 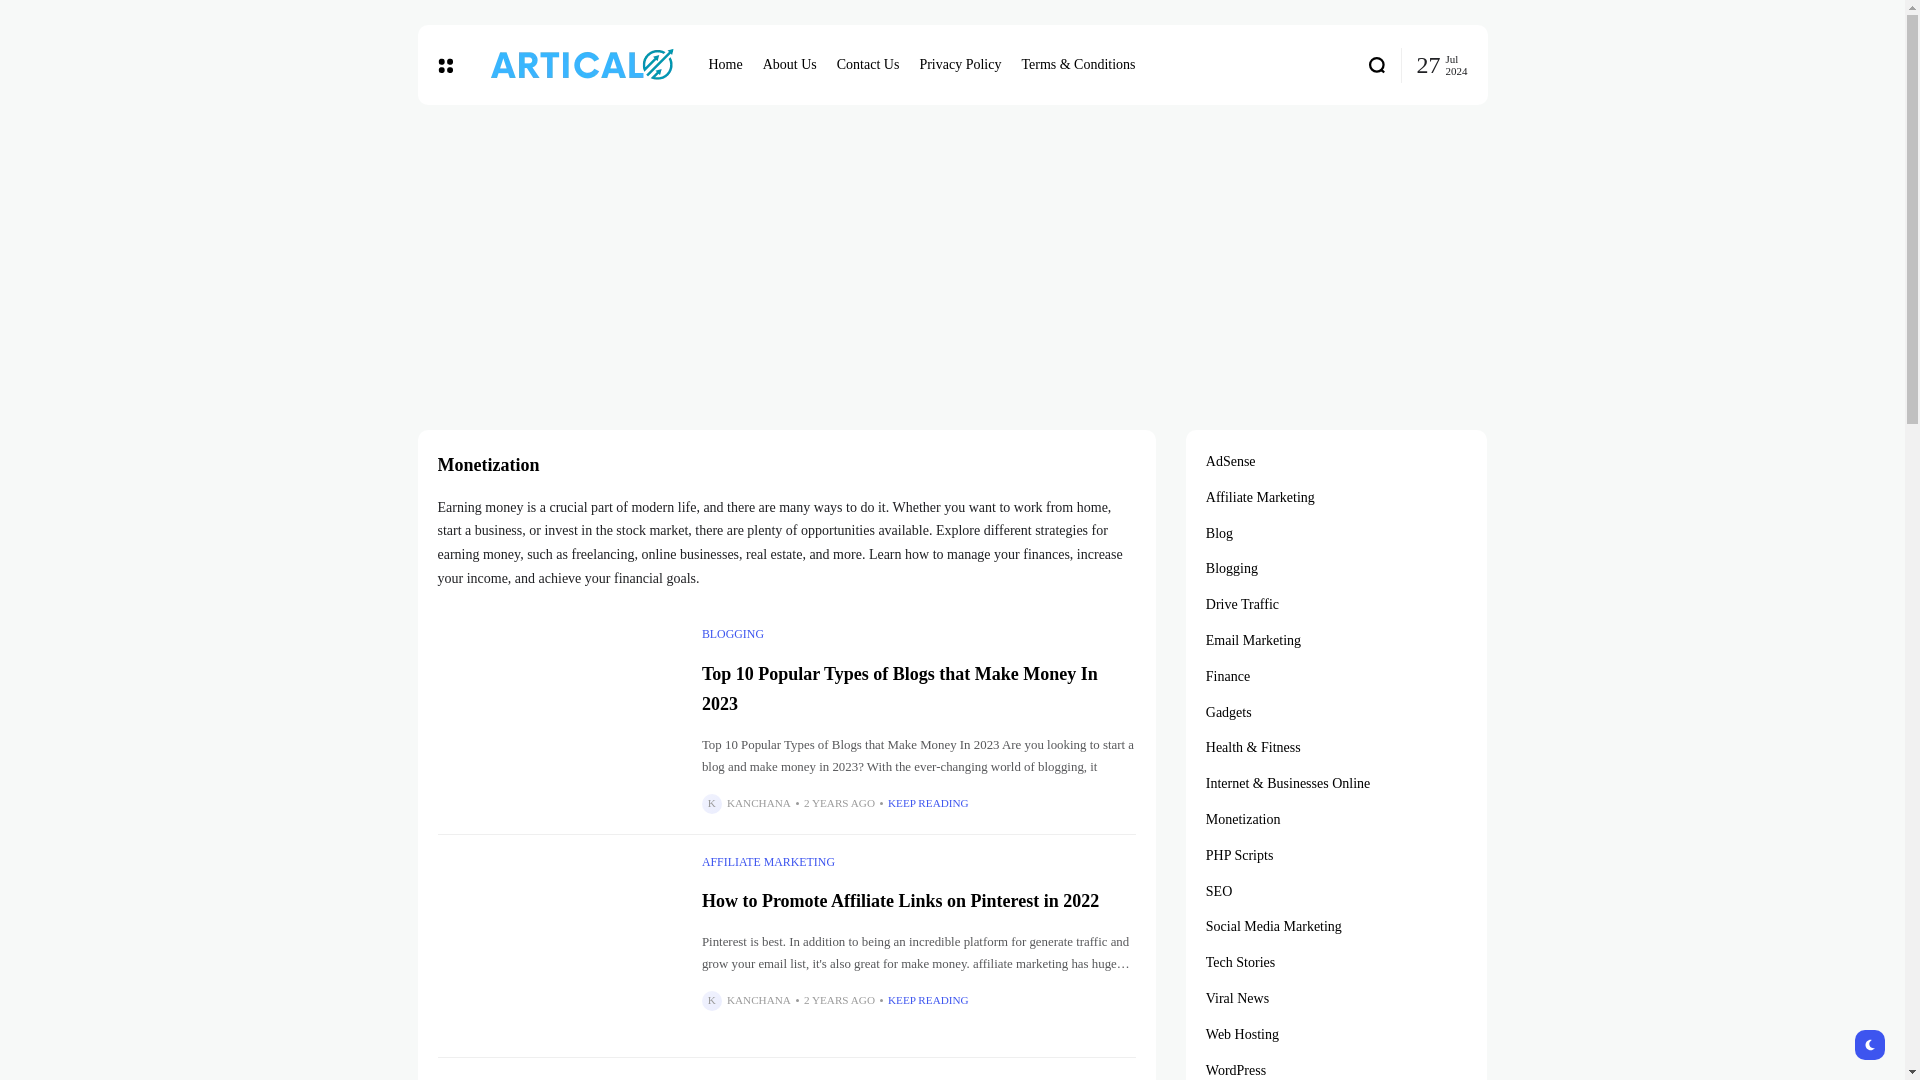 I want to click on Privacy Policy, so click(x=960, y=64).